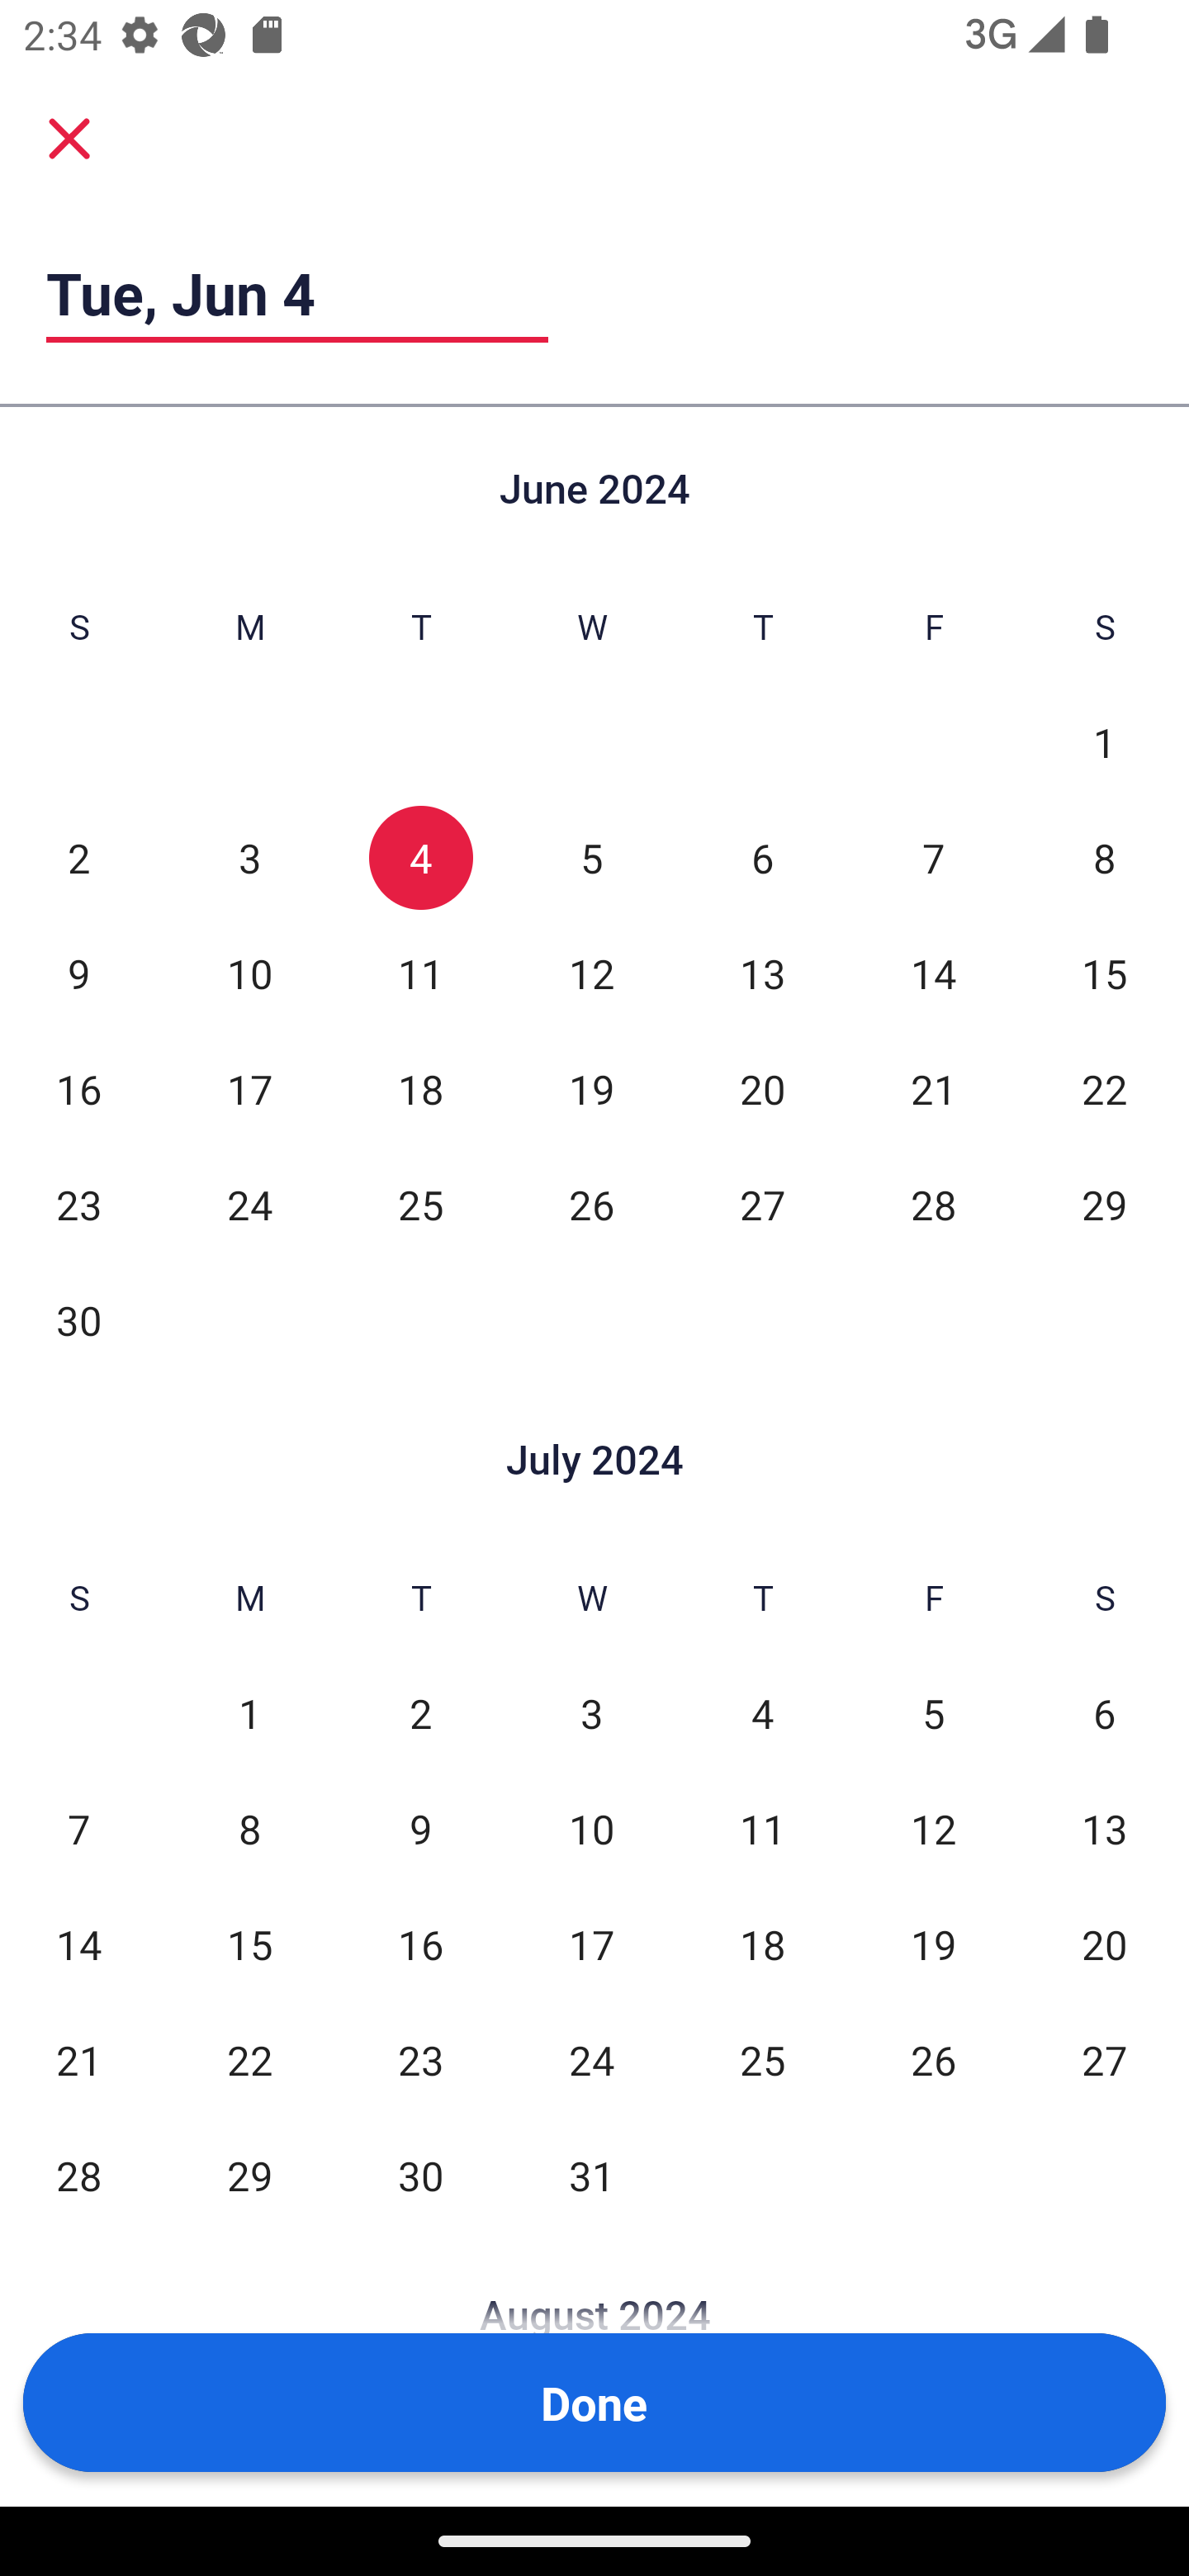  What do you see at coordinates (1105, 857) in the screenshot?
I see `8 Sat, Jun 8, Not Selected` at bounding box center [1105, 857].